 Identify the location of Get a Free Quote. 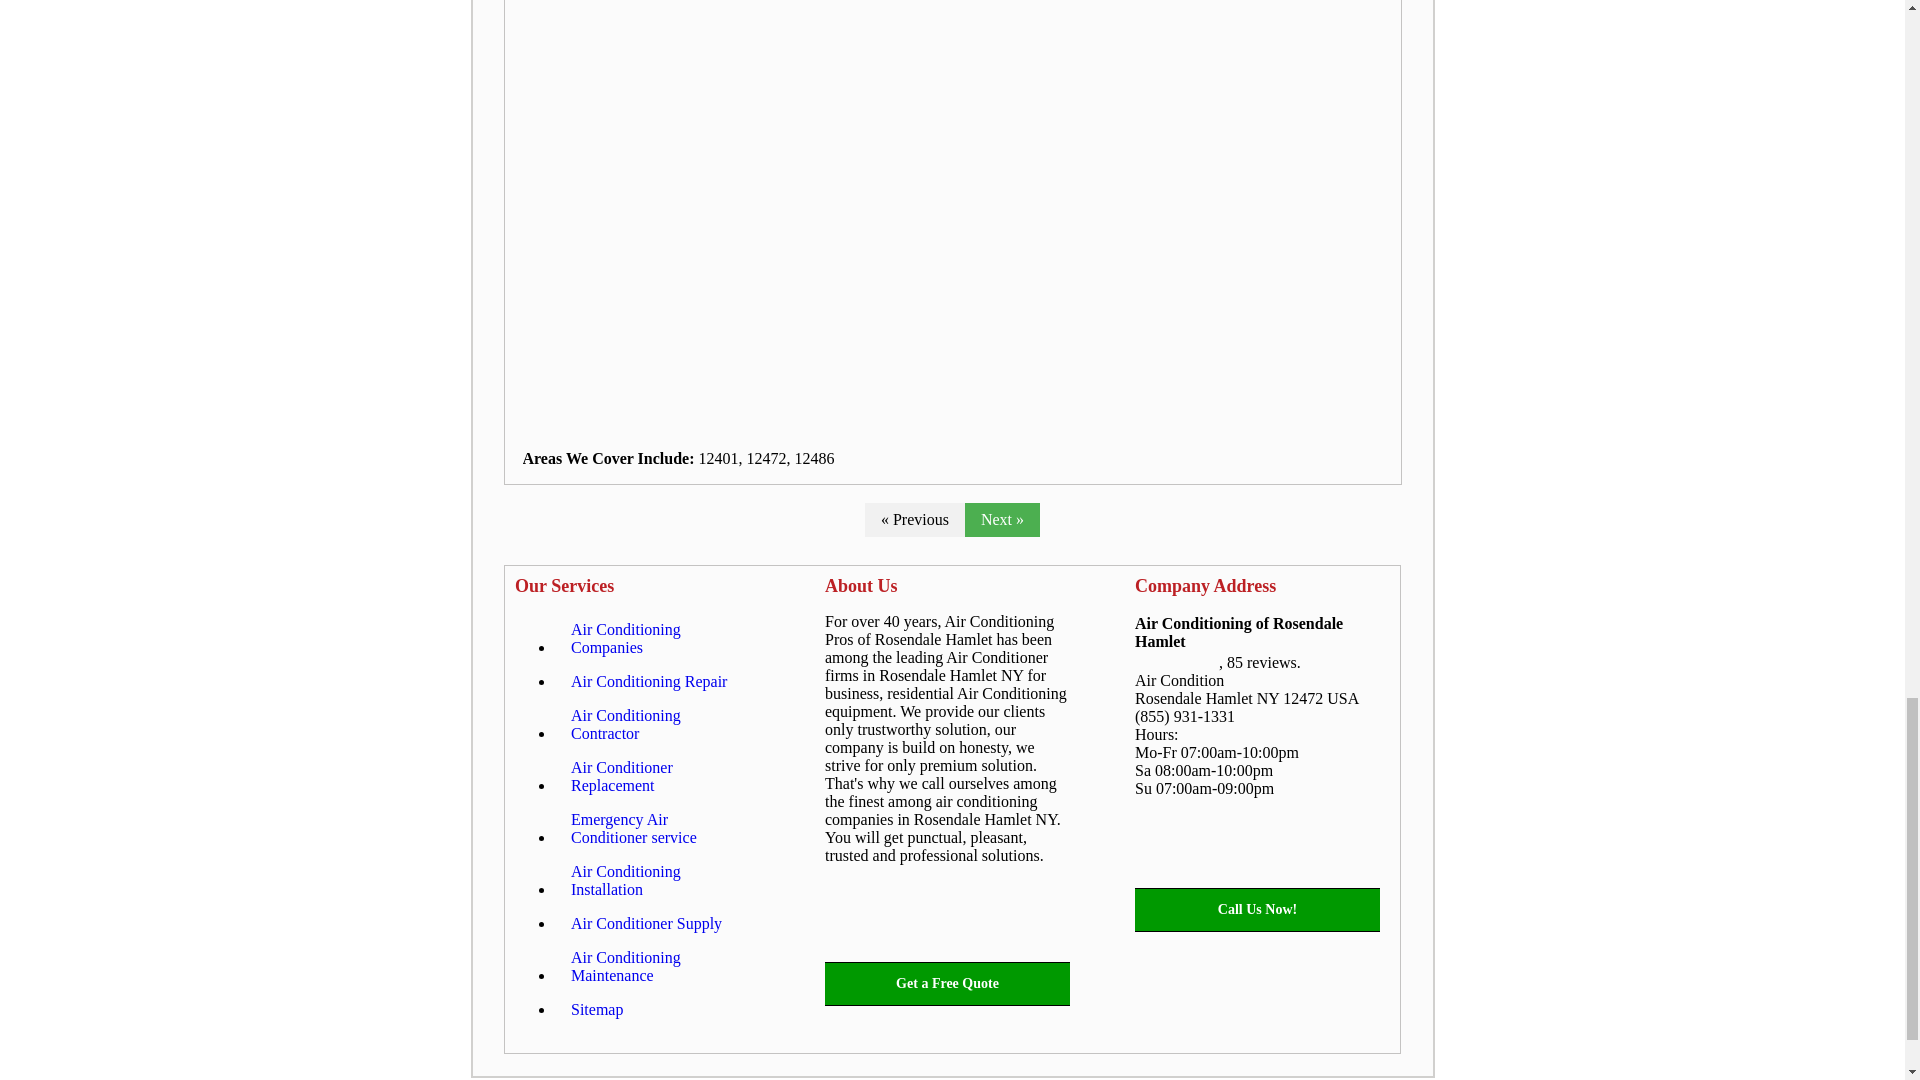
(947, 984).